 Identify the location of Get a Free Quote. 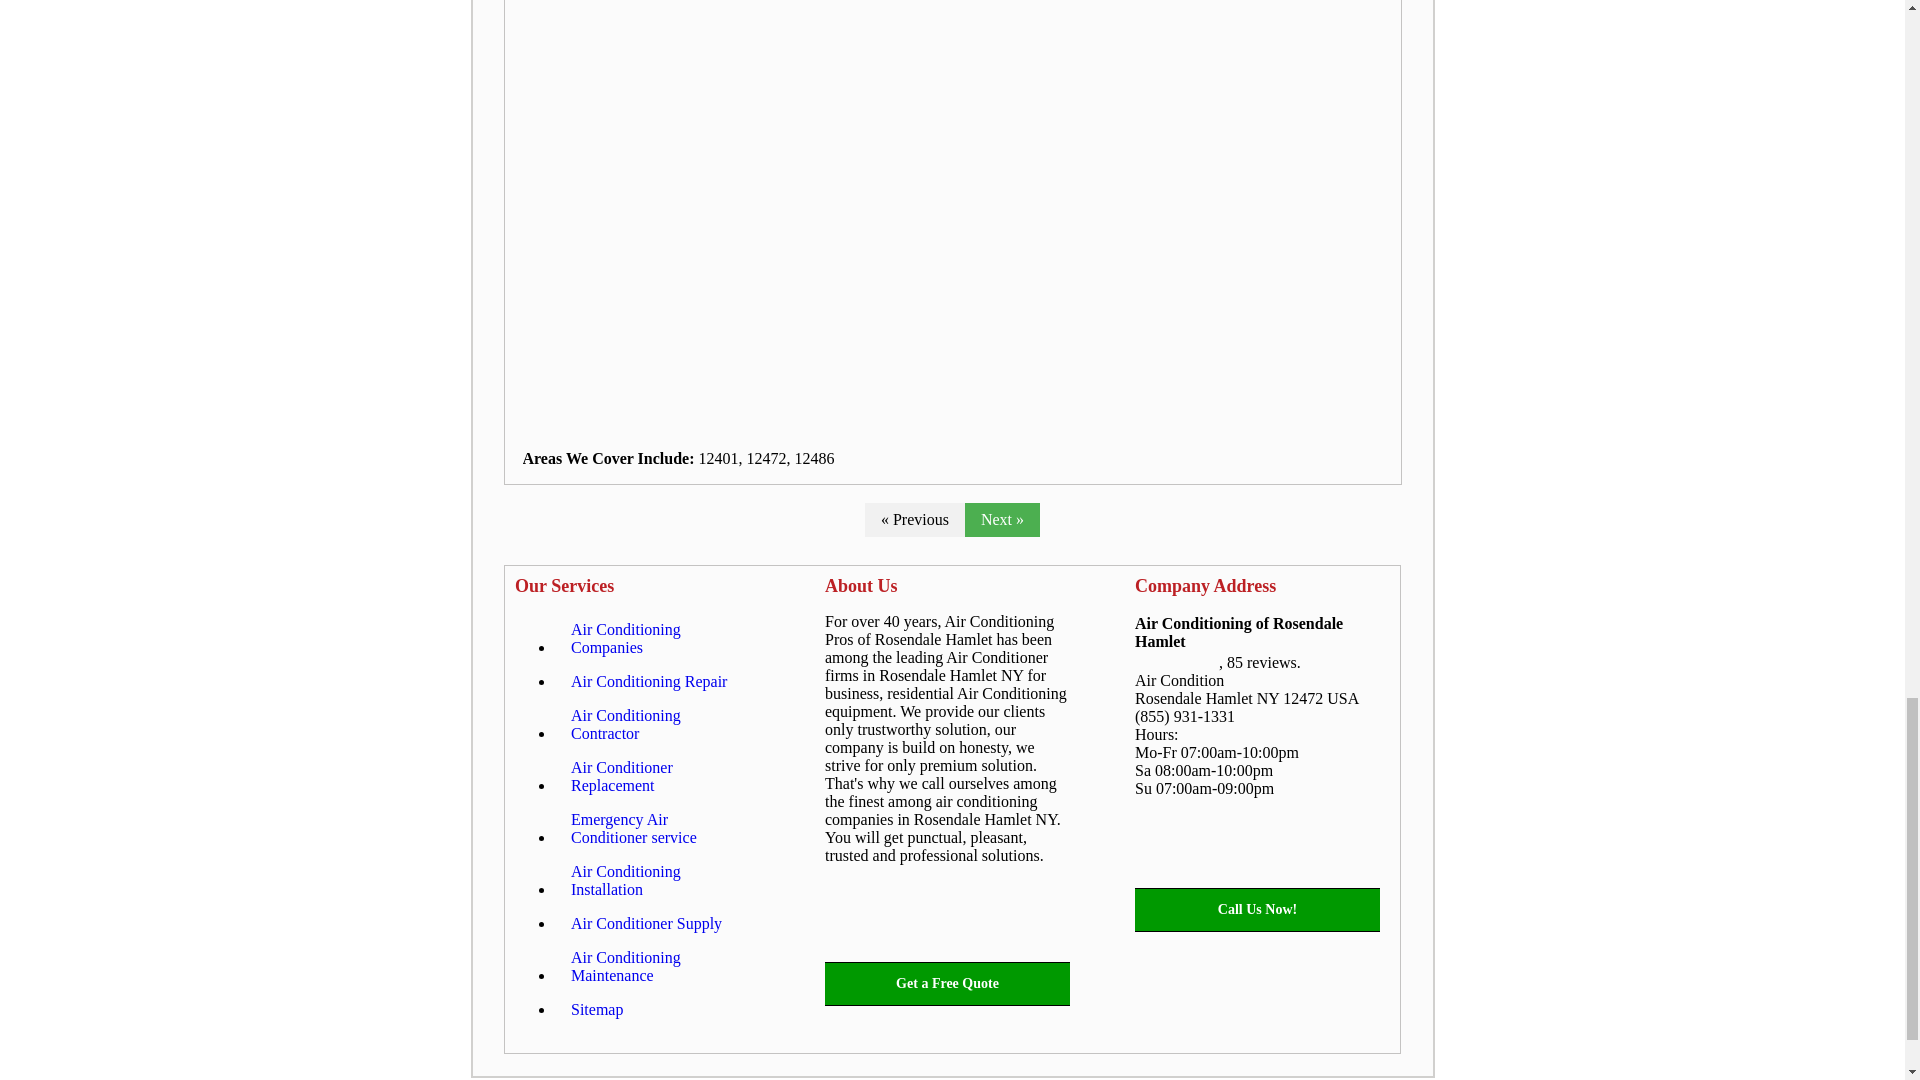
(947, 984).